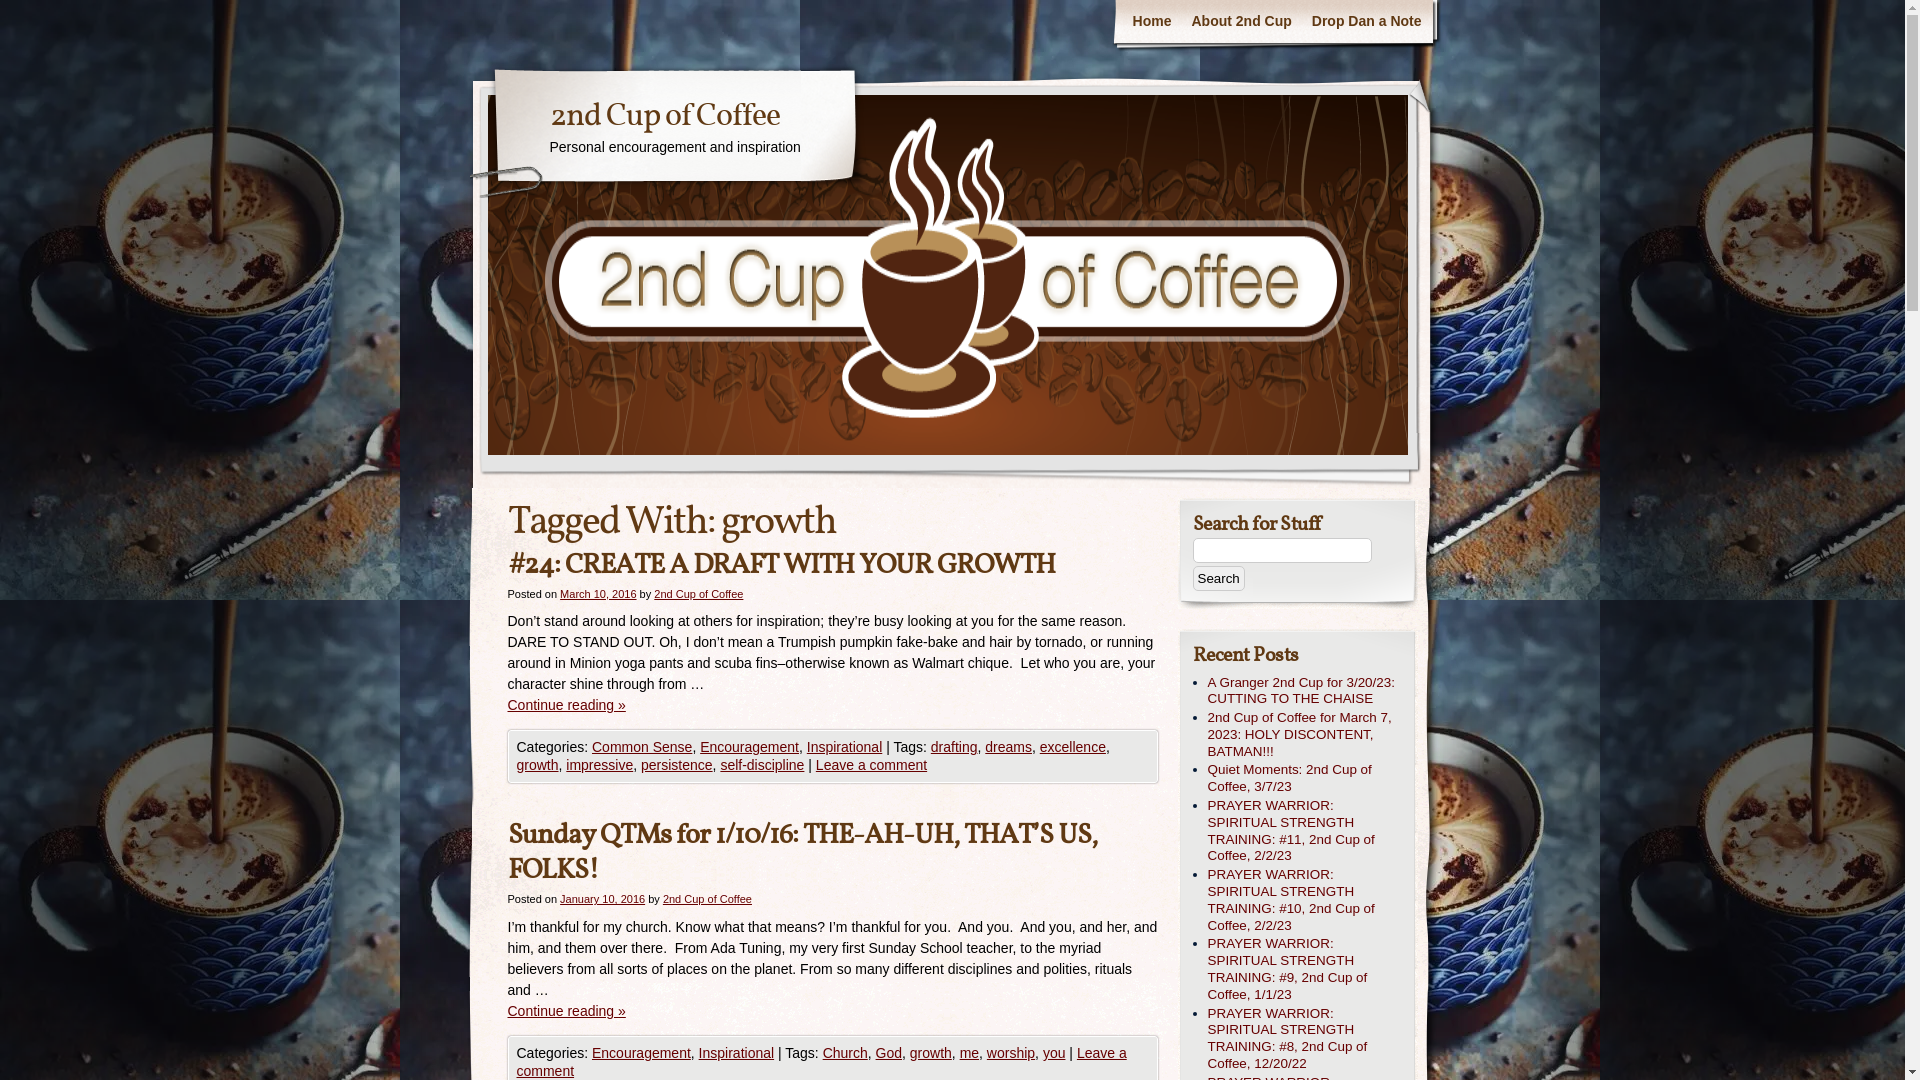 The width and height of the screenshot is (1920, 1080). What do you see at coordinates (821, 1062) in the screenshot?
I see `Leave a comment` at bounding box center [821, 1062].